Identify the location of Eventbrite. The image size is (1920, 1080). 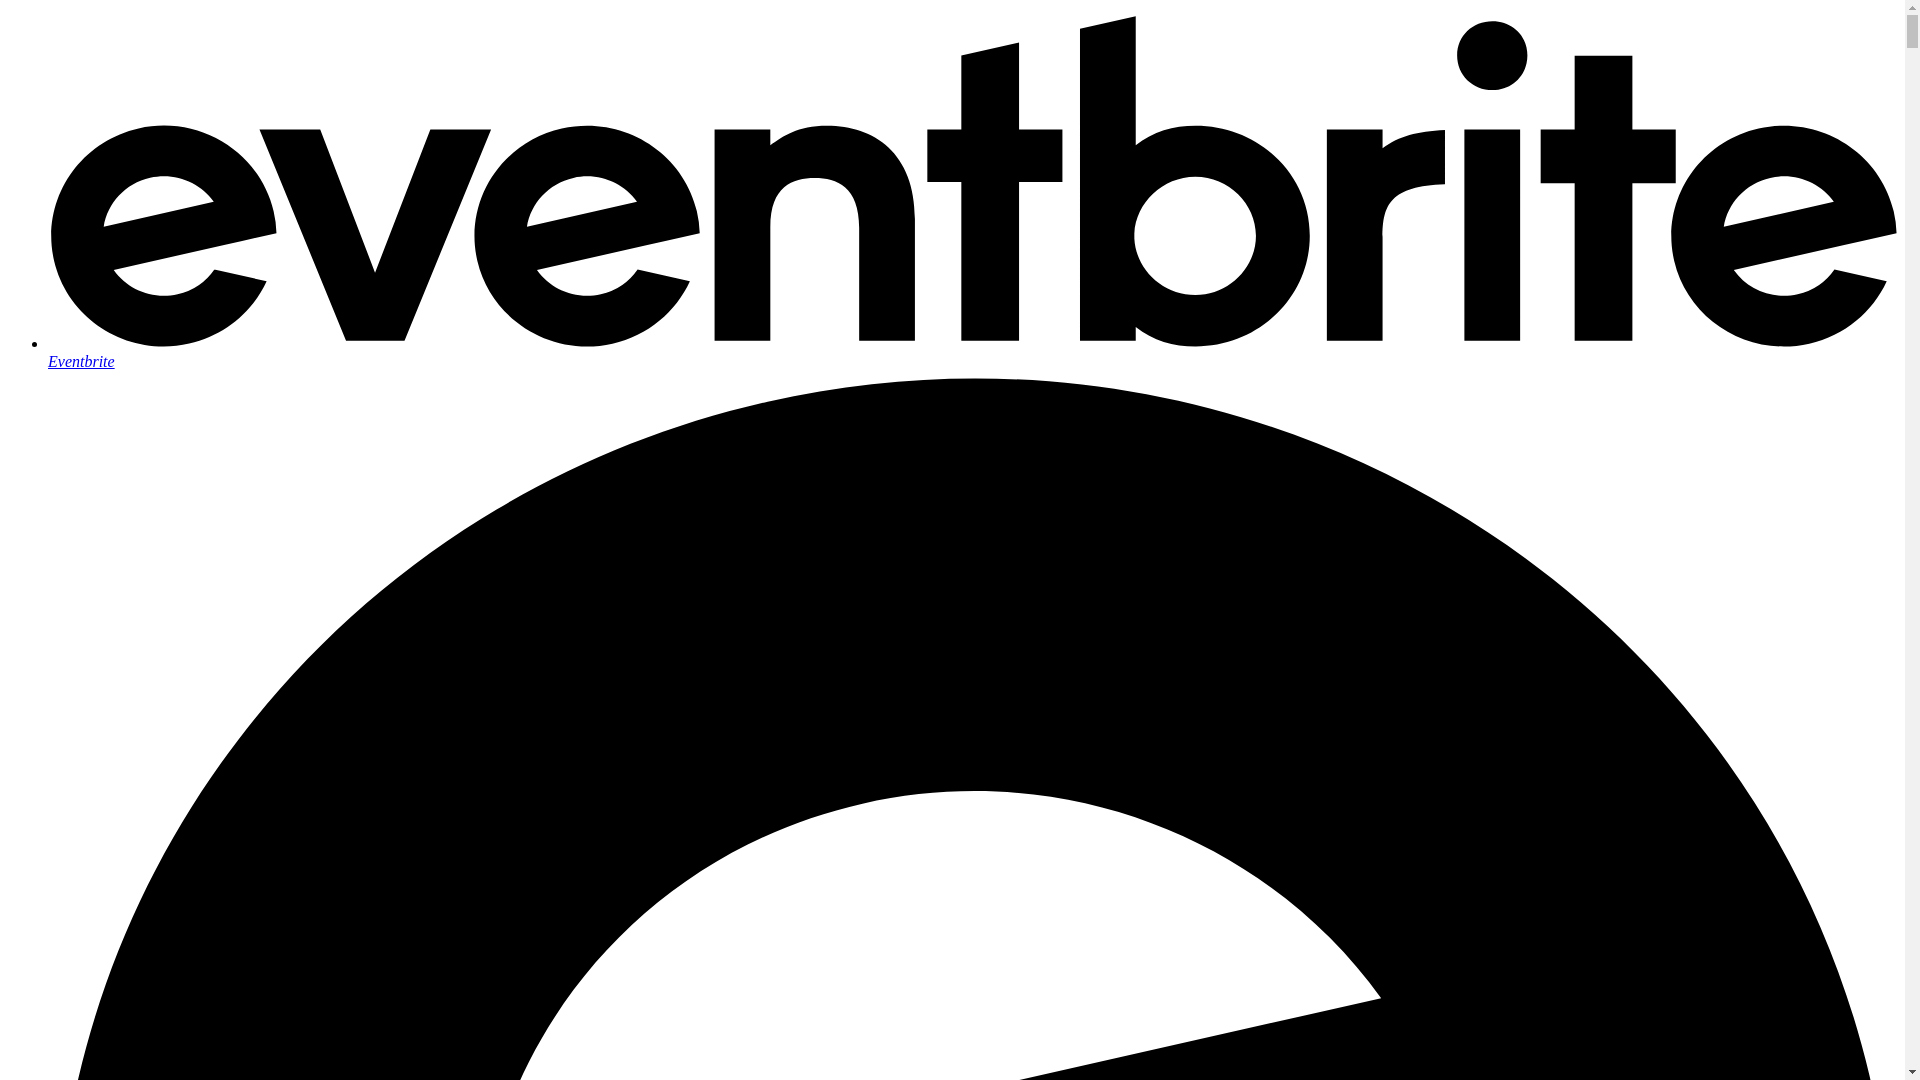
(972, 352).